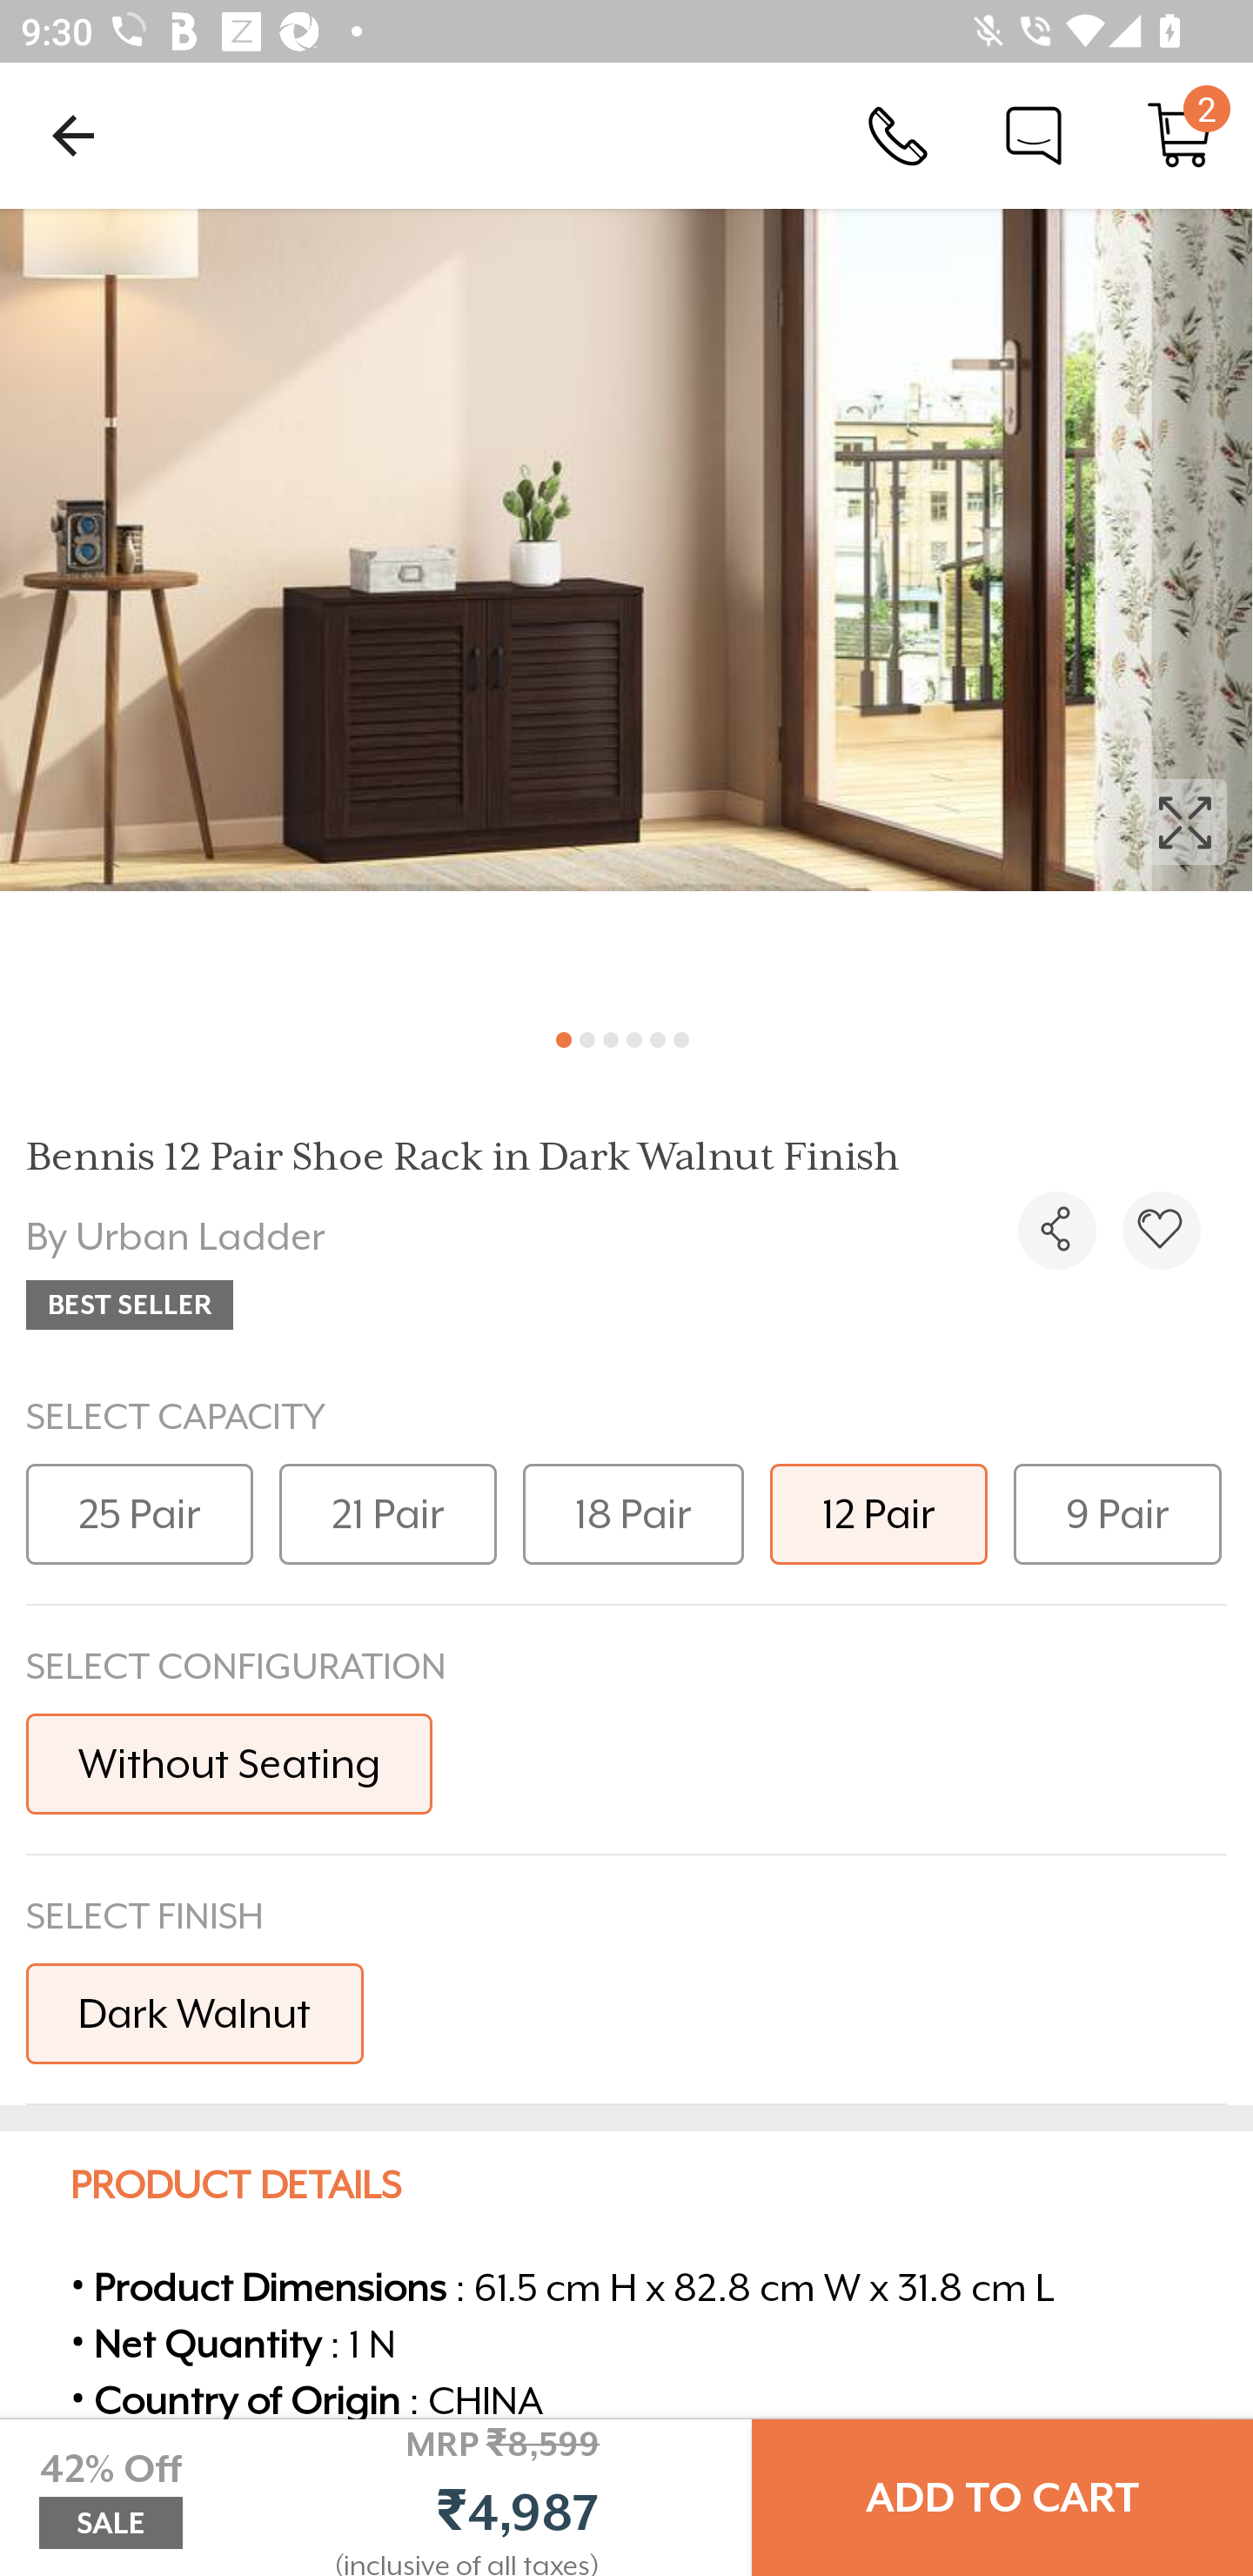 The image size is (1253, 2576). What do you see at coordinates (1117, 1513) in the screenshot?
I see `9 Pair` at bounding box center [1117, 1513].